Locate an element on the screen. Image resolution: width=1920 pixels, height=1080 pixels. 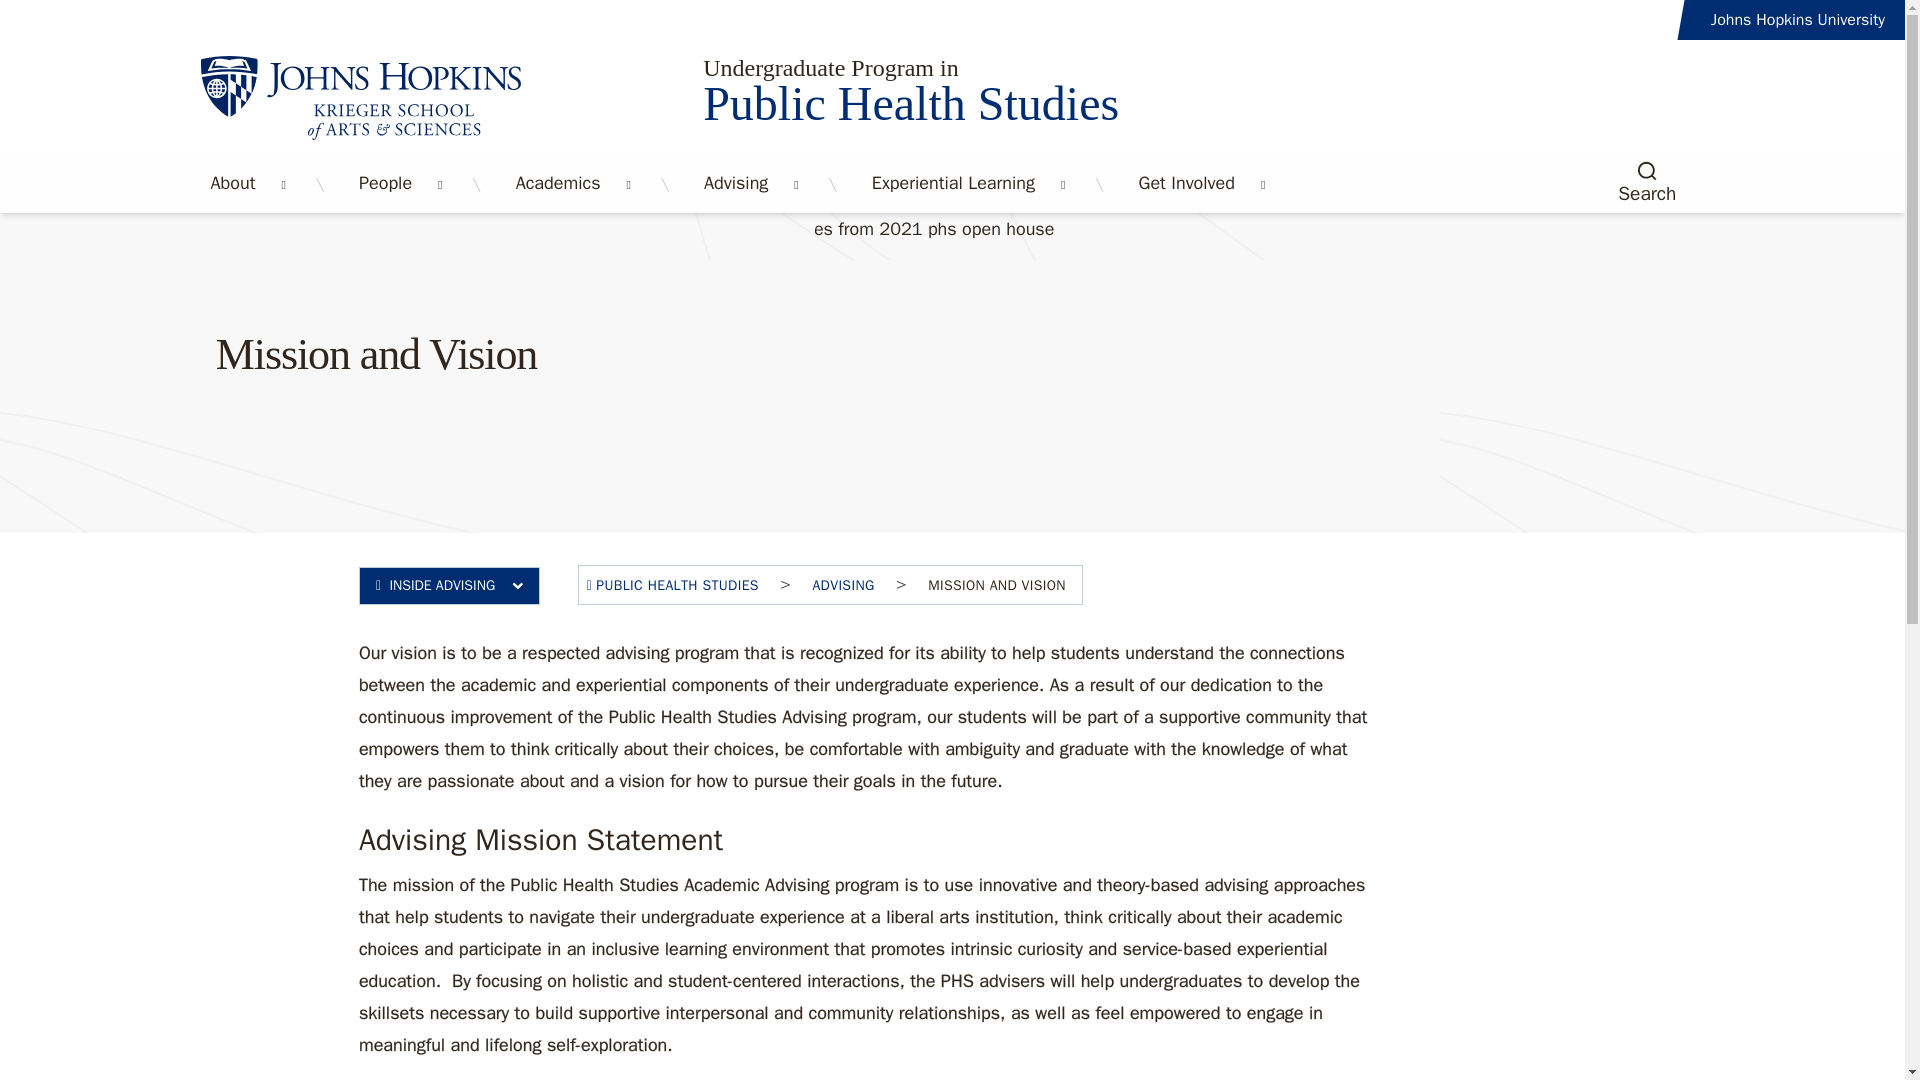
People is located at coordinates (386, 184).